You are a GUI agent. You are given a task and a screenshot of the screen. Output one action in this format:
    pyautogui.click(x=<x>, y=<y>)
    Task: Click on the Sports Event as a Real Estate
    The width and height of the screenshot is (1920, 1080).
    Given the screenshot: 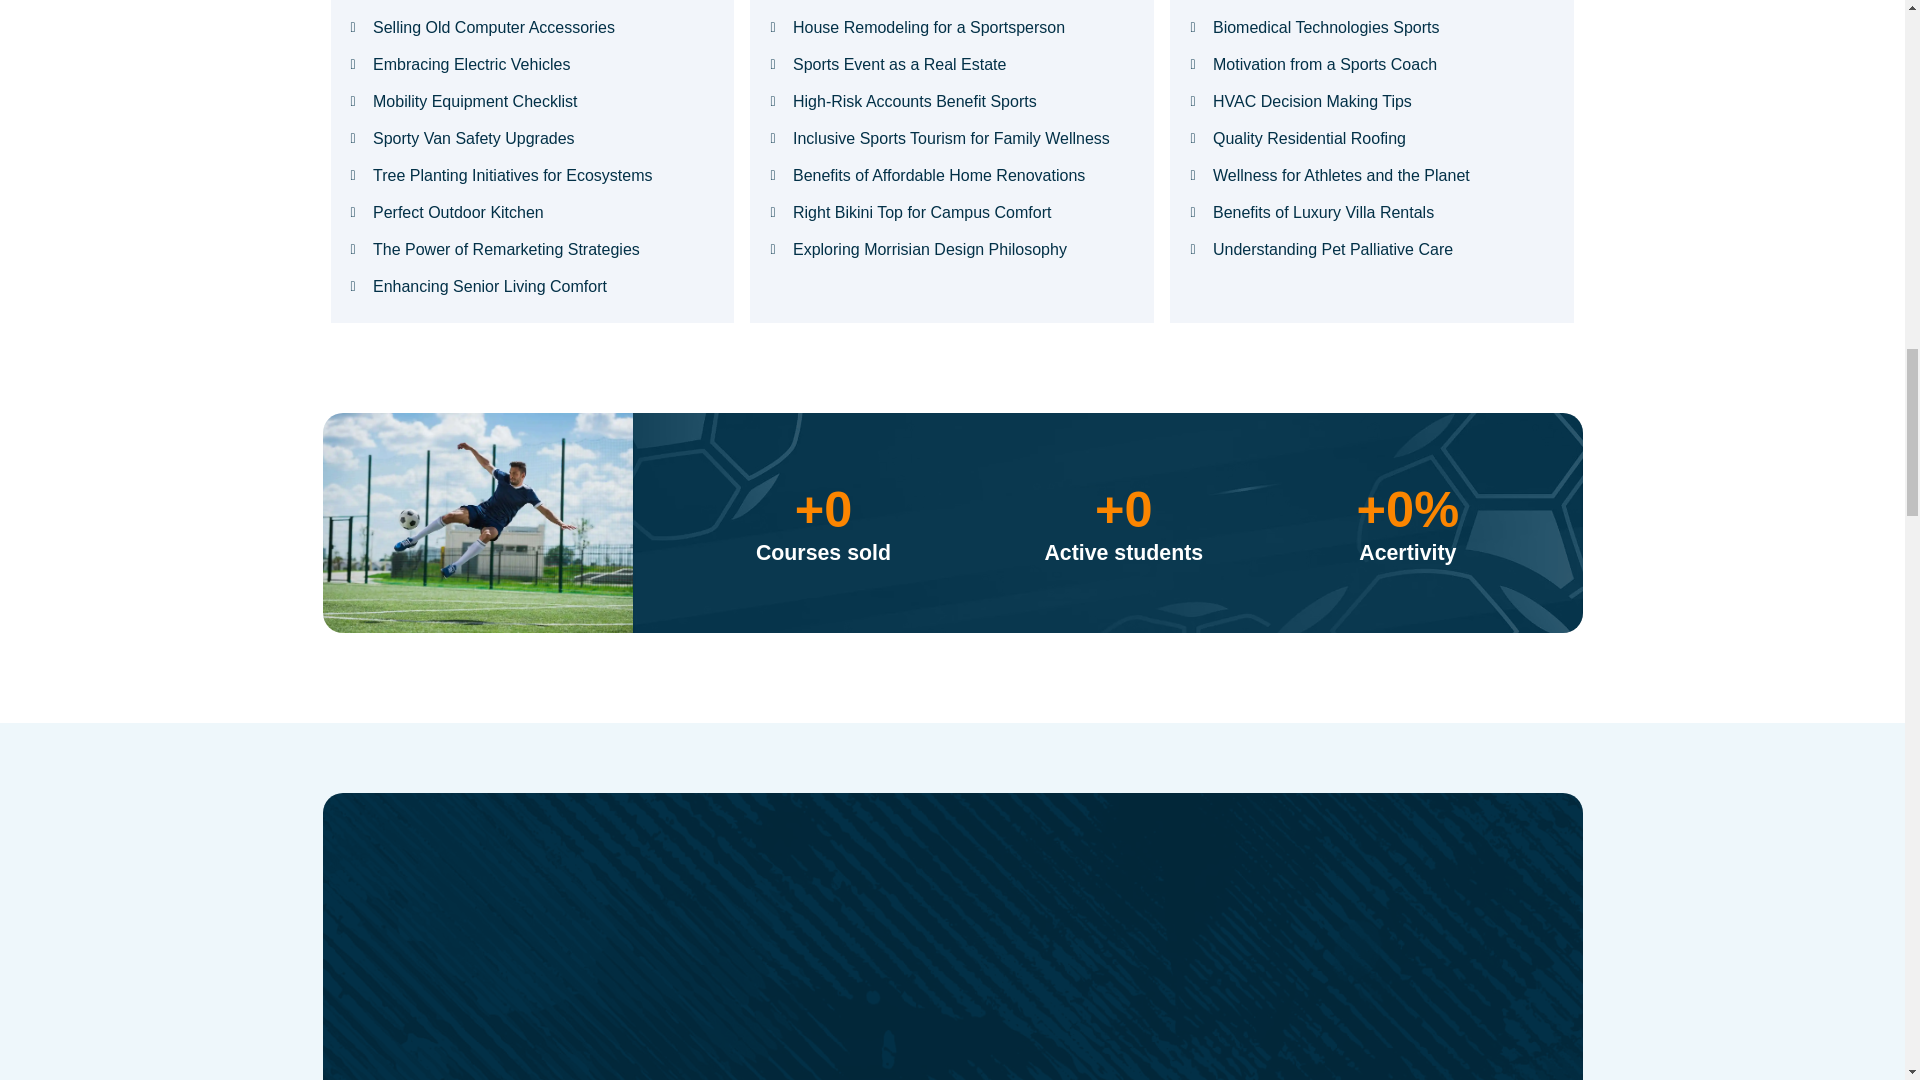 What is the action you would take?
    pyautogui.click(x=952, y=64)
    